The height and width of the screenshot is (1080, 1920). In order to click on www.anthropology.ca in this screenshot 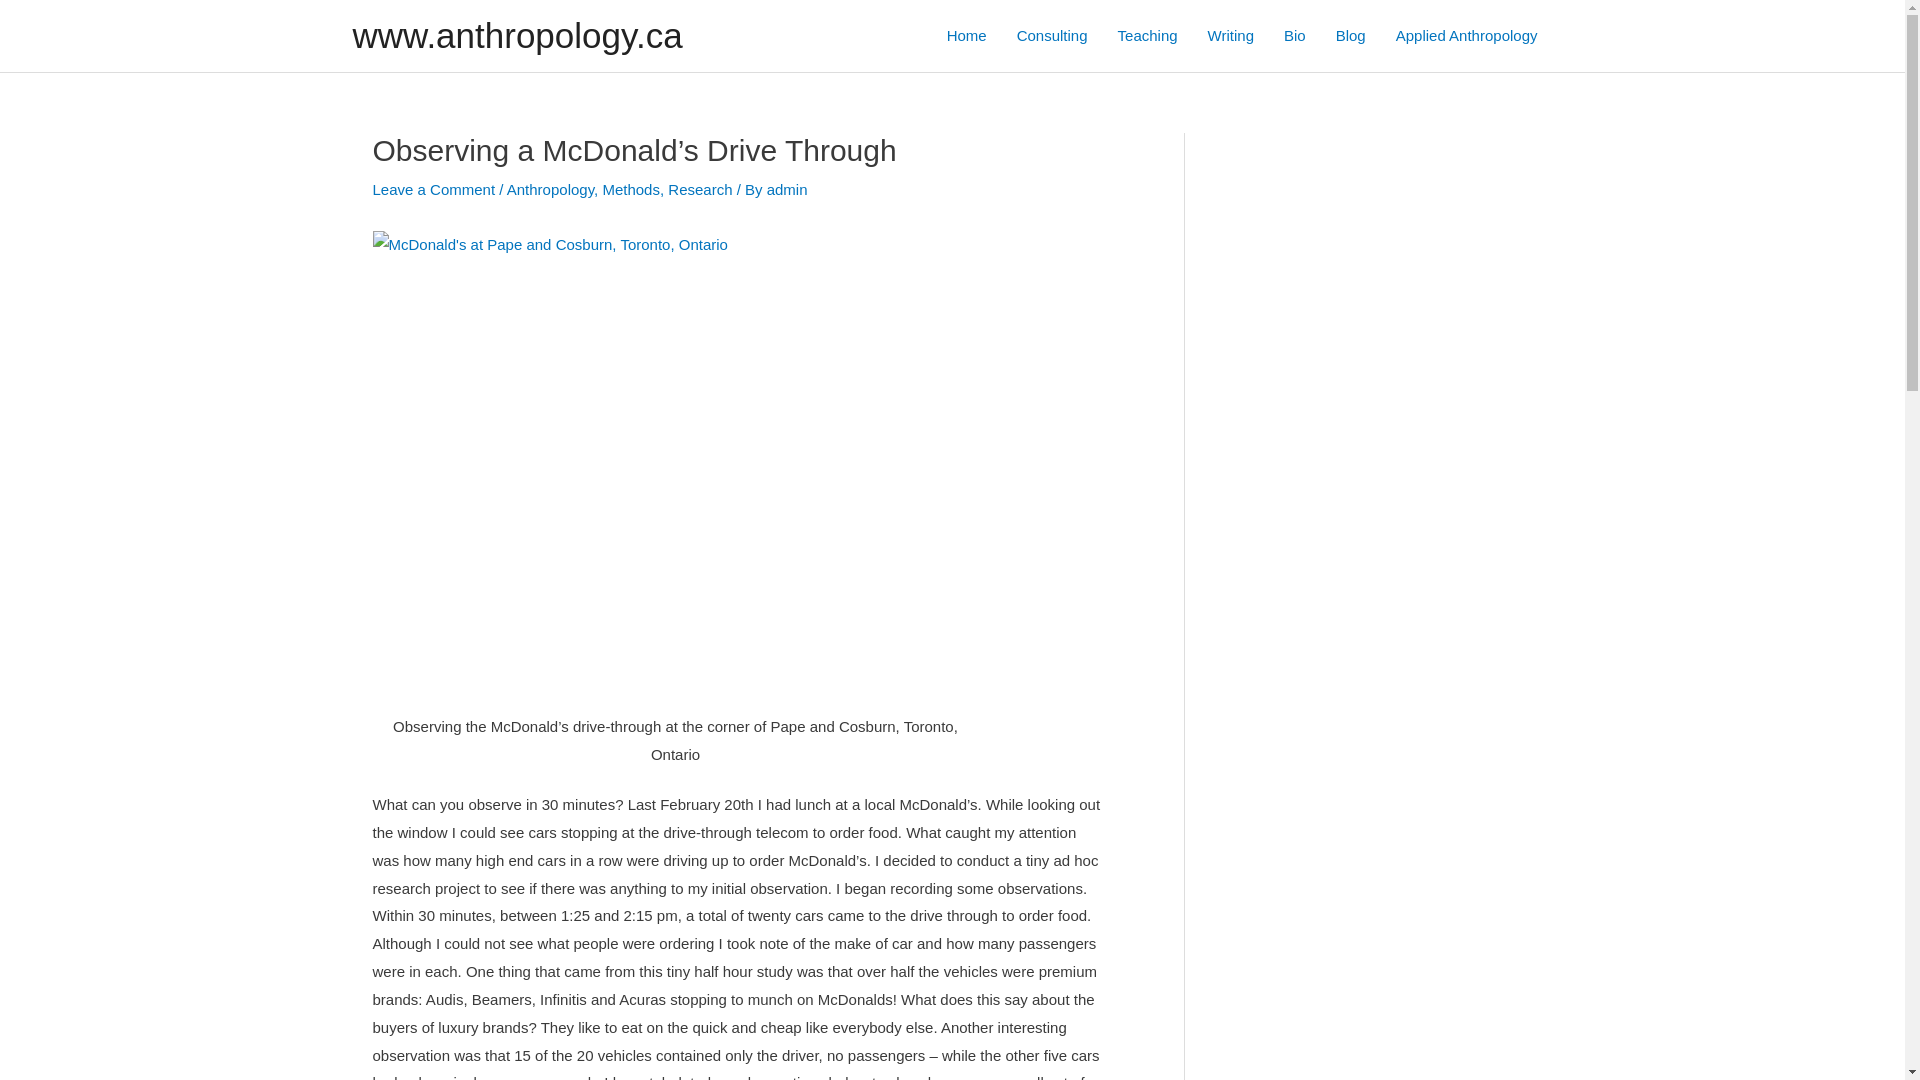, I will do `click(517, 36)`.